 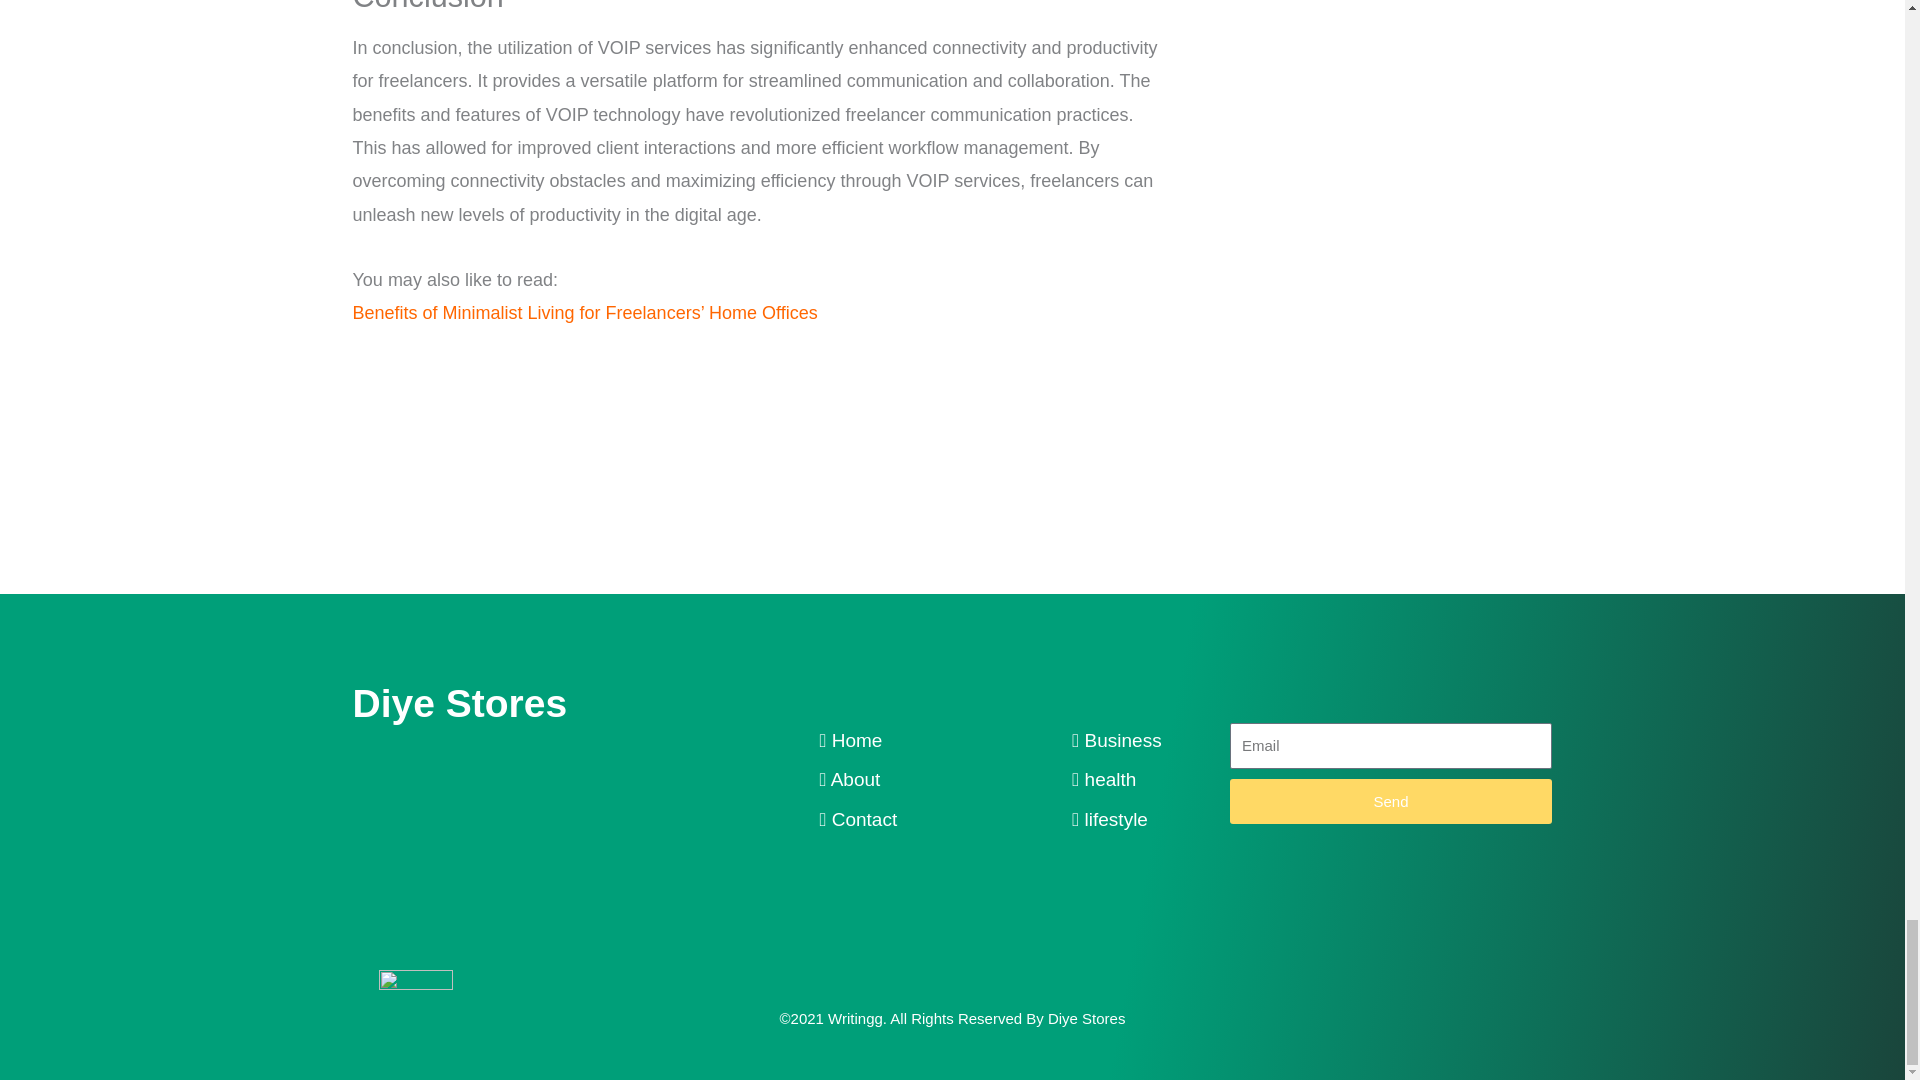 What do you see at coordinates (858, 819) in the screenshot?
I see `Contact` at bounding box center [858, 819].